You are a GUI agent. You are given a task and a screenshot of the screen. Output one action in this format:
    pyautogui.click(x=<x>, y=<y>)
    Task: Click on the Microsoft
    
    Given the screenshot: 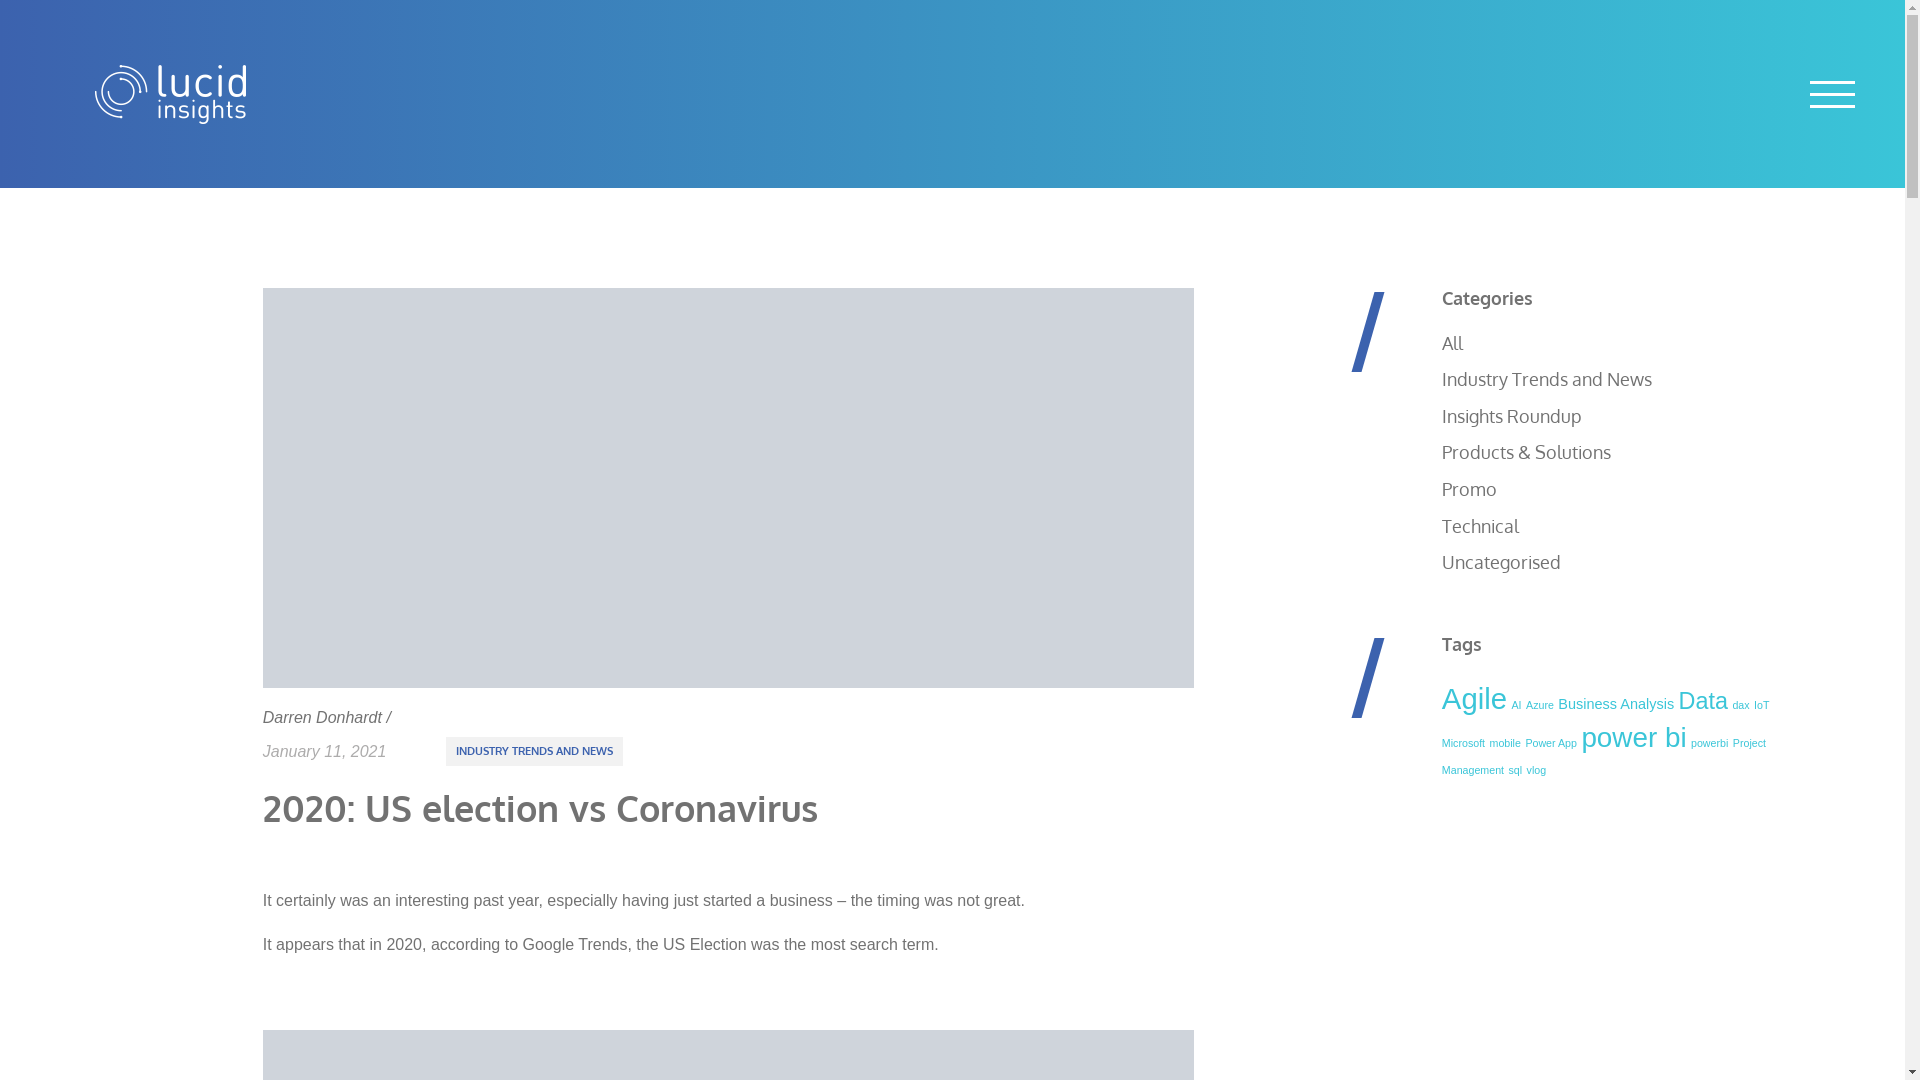 What is the action you would take?
    pyautogui.click(x=1464, y=743)
    